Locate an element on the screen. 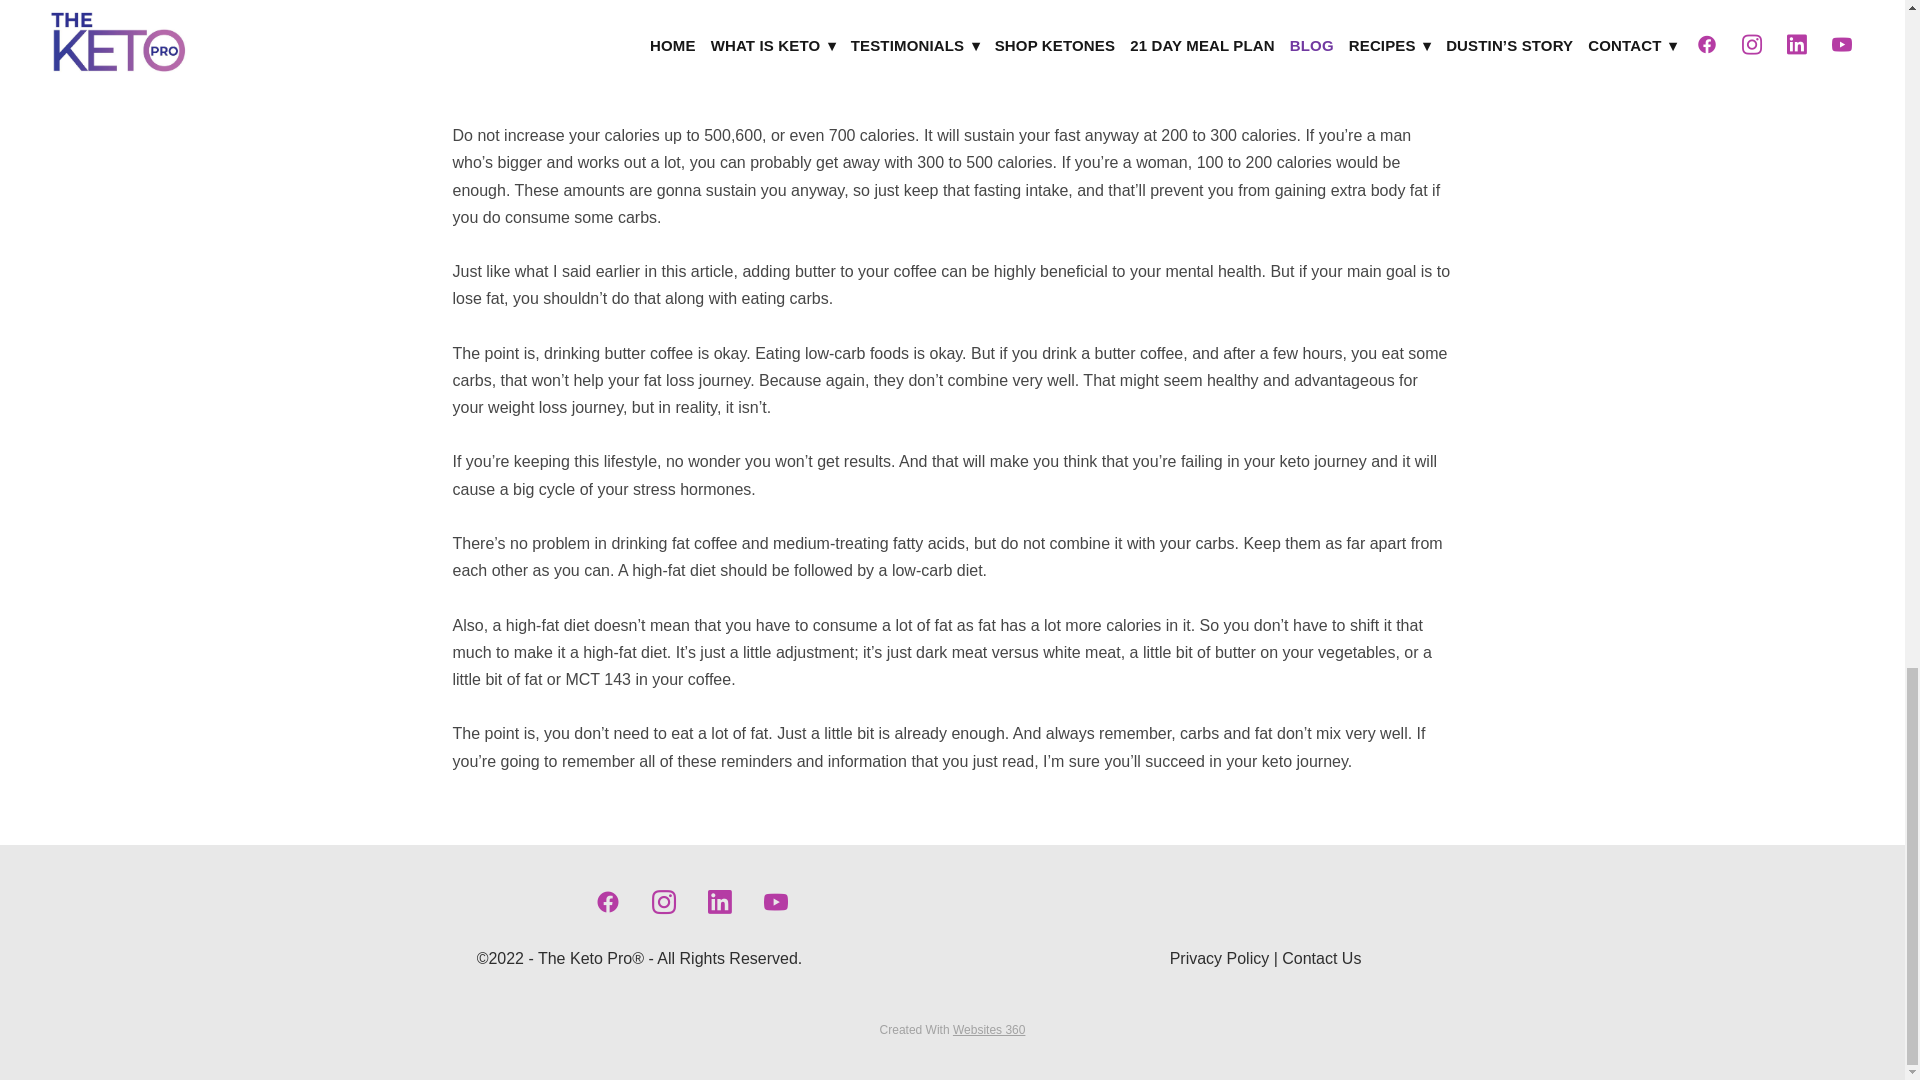 The width and height of the screenshot is (1920, 1080). Privacy Policy is located at coordinates (1219, 958).